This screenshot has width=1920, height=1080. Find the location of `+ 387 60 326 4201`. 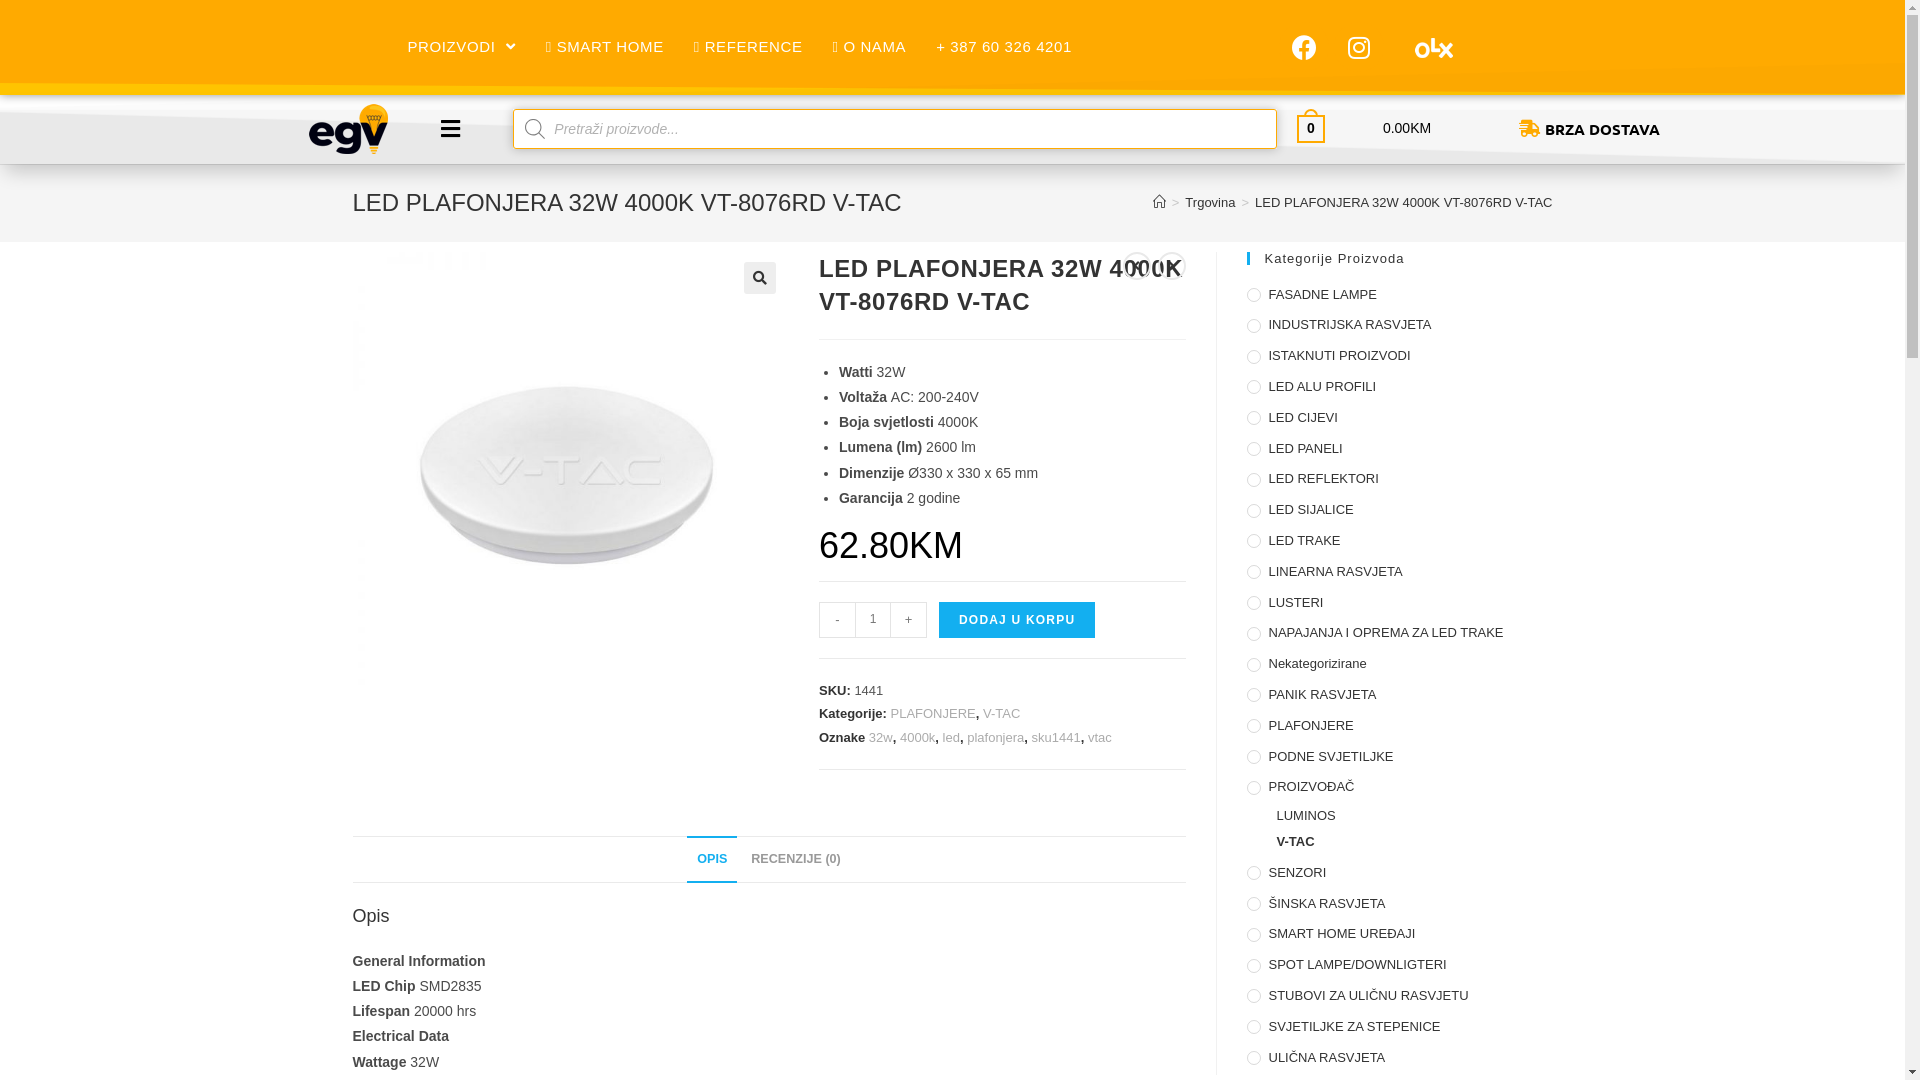

+ 387 60 326 4201 is located at coordinates (1004, 47).